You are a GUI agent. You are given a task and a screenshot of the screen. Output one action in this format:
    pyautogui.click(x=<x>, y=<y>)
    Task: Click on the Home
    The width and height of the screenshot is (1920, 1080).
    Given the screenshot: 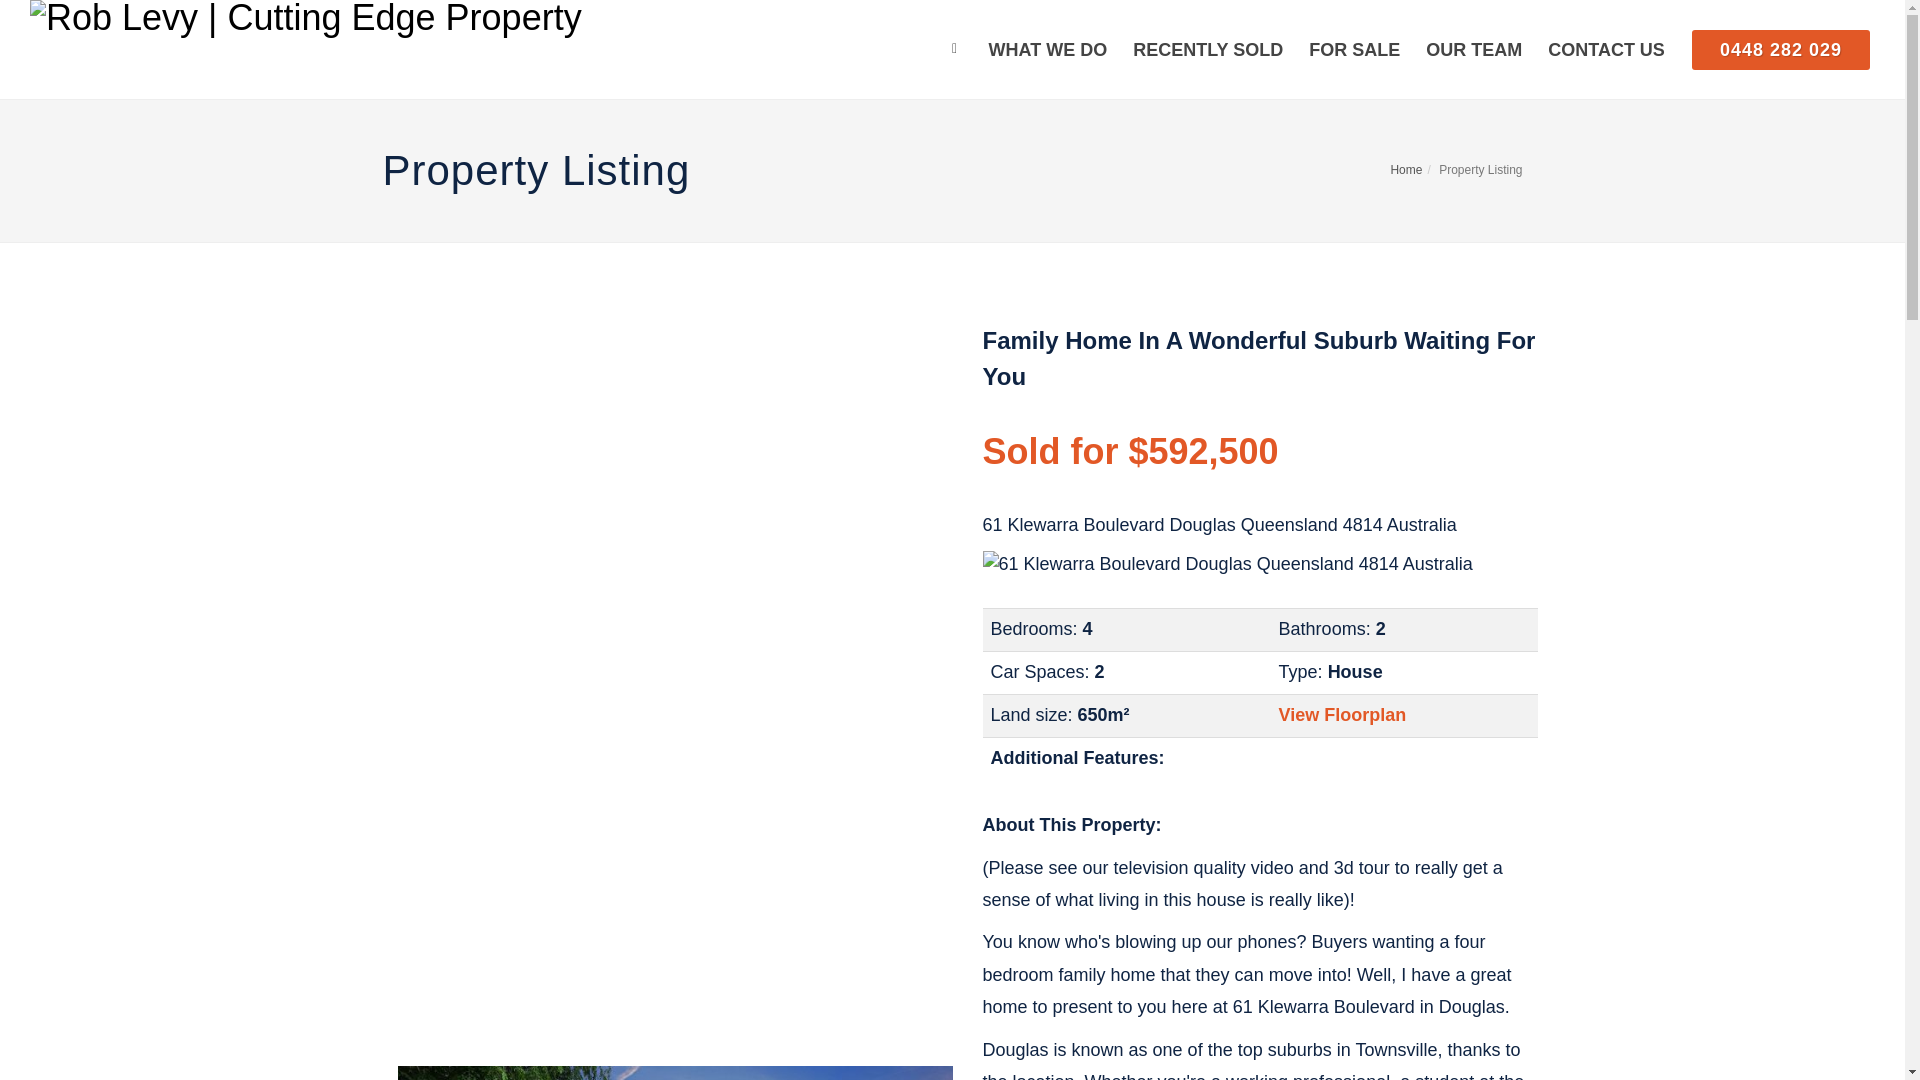 What is the action you would take?
    pyautogui.click(x=1780, y=50)
    